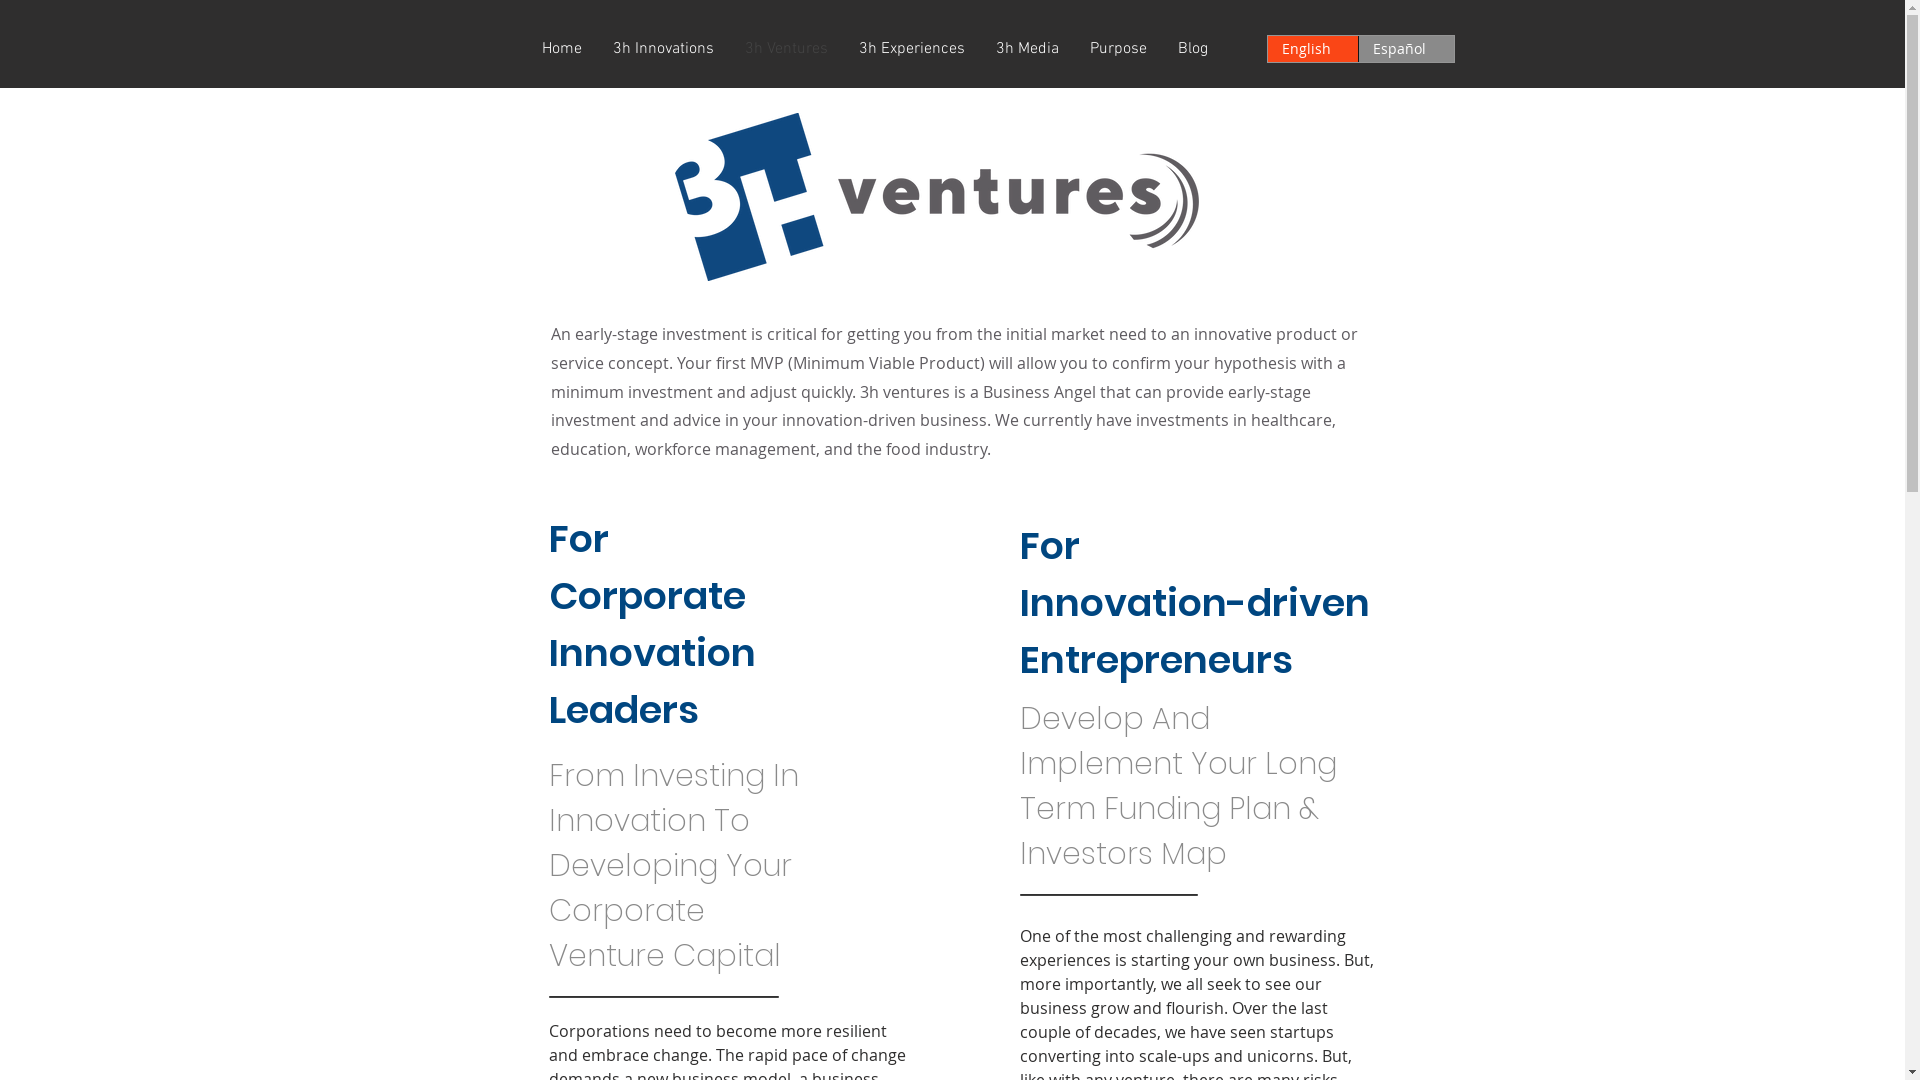 Image resolution: width=1920 pixels, height=1080 pixels. What do you see at coordinates (786, 49) in the screenshot?
I see `3h Ventures` at bounding box center [786, 49].